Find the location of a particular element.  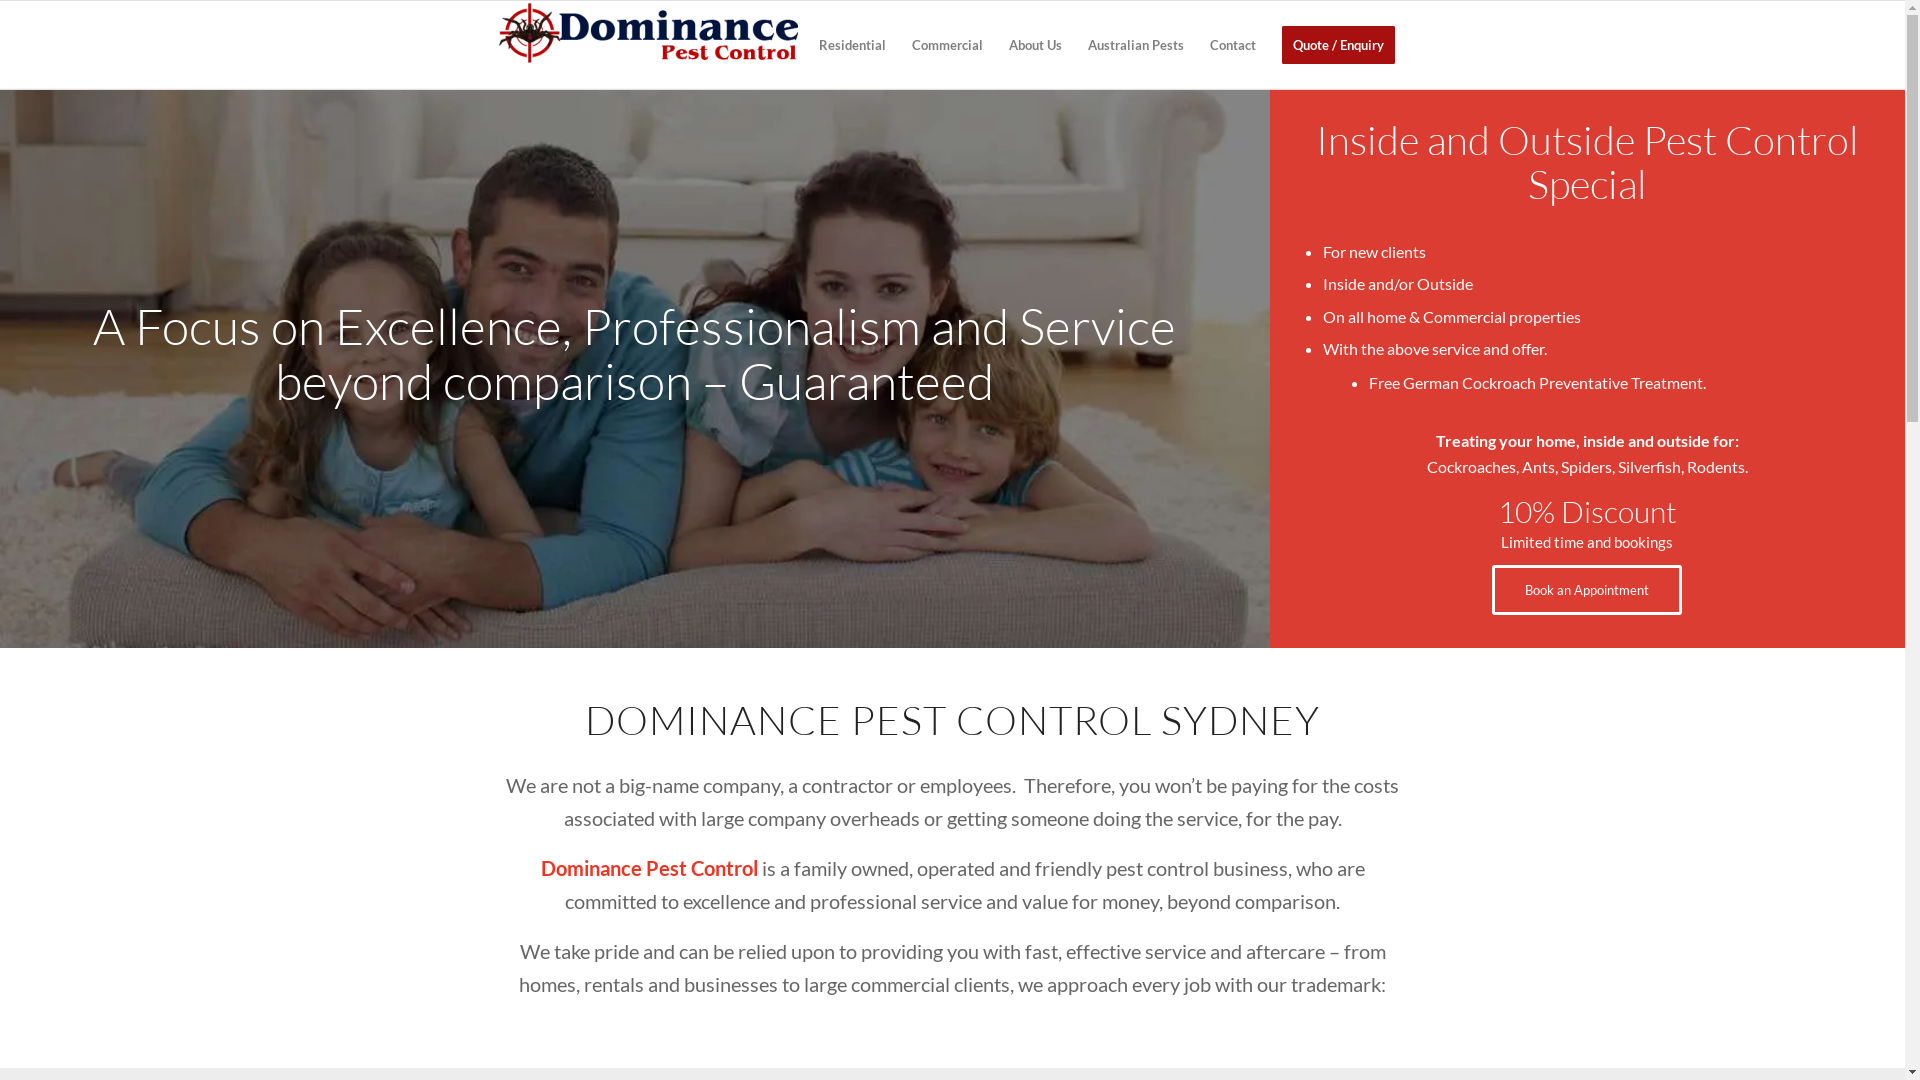

About Us is located at coordinates (1036, 45).